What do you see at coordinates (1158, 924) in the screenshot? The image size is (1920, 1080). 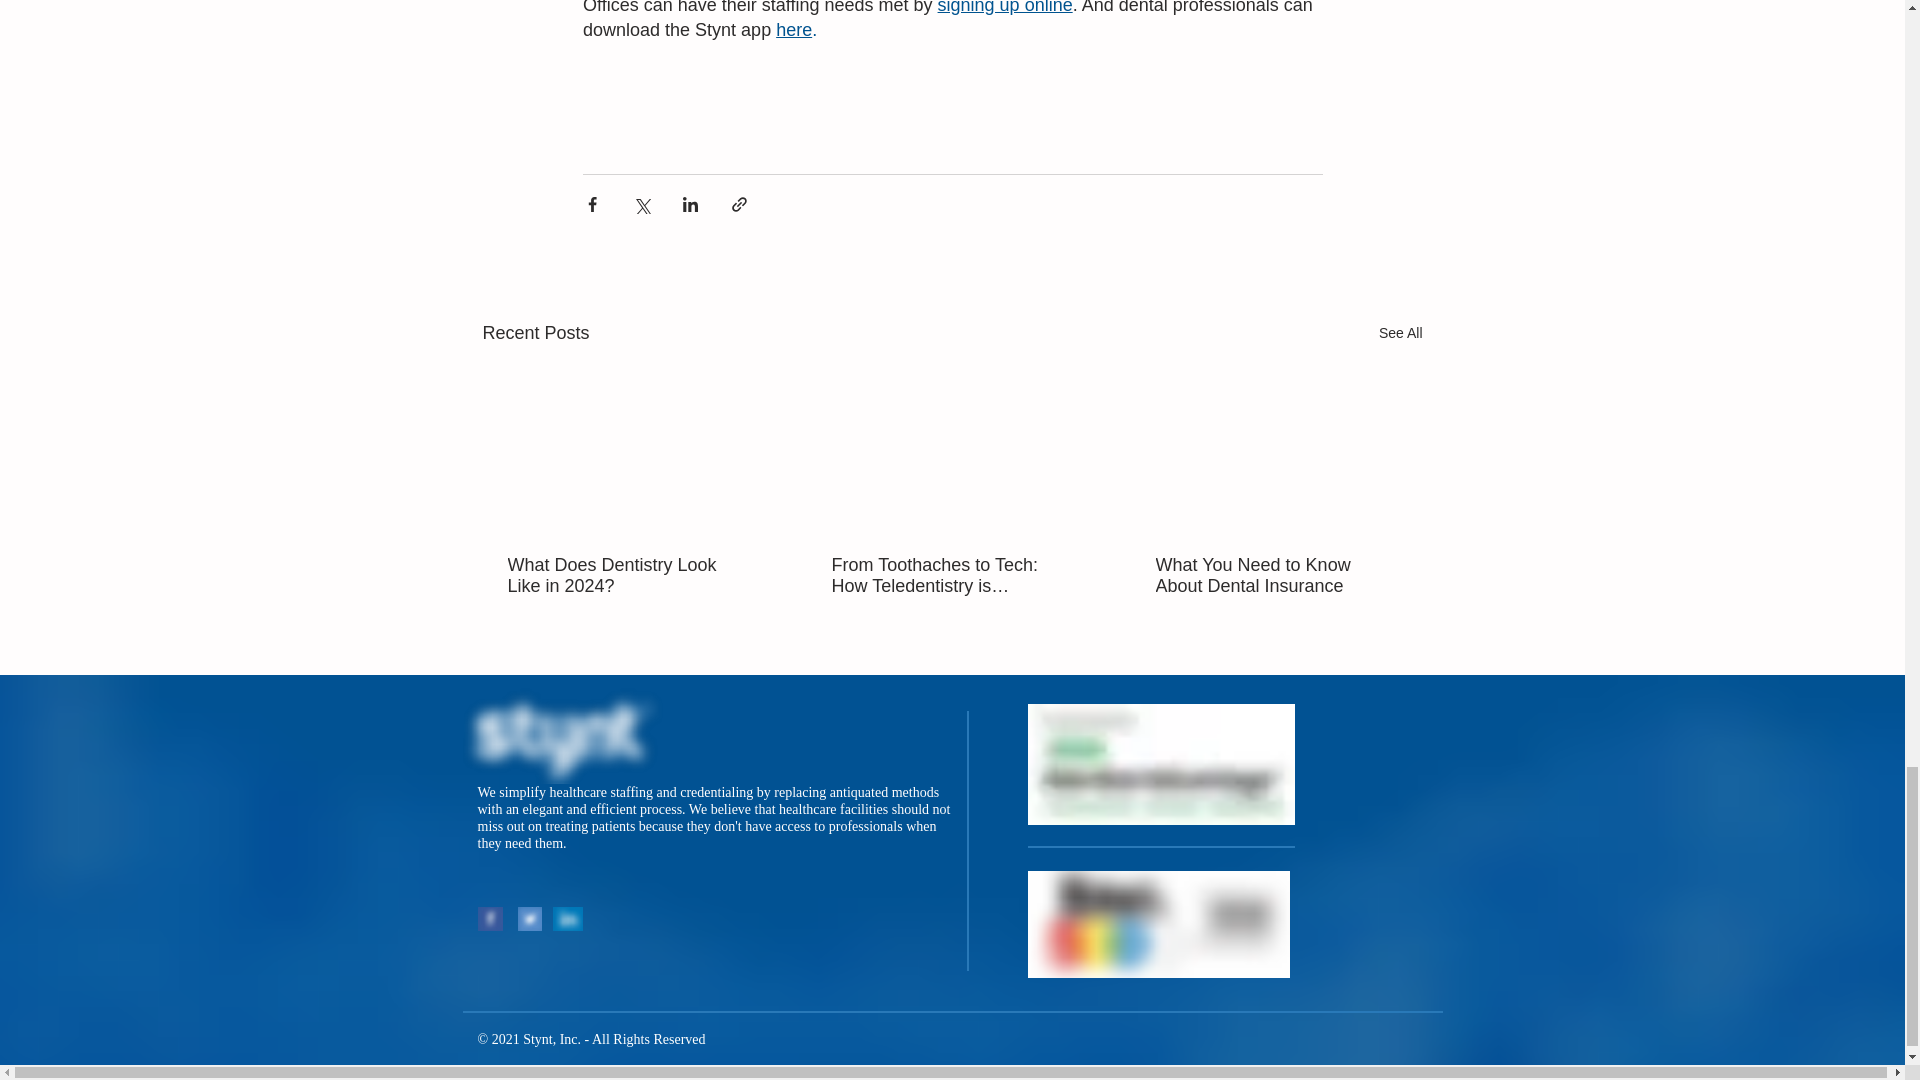 I see `20c754d54f4b07d36cfcd1e4f769f0712c4060ad` at bounding box center [1158, 924].